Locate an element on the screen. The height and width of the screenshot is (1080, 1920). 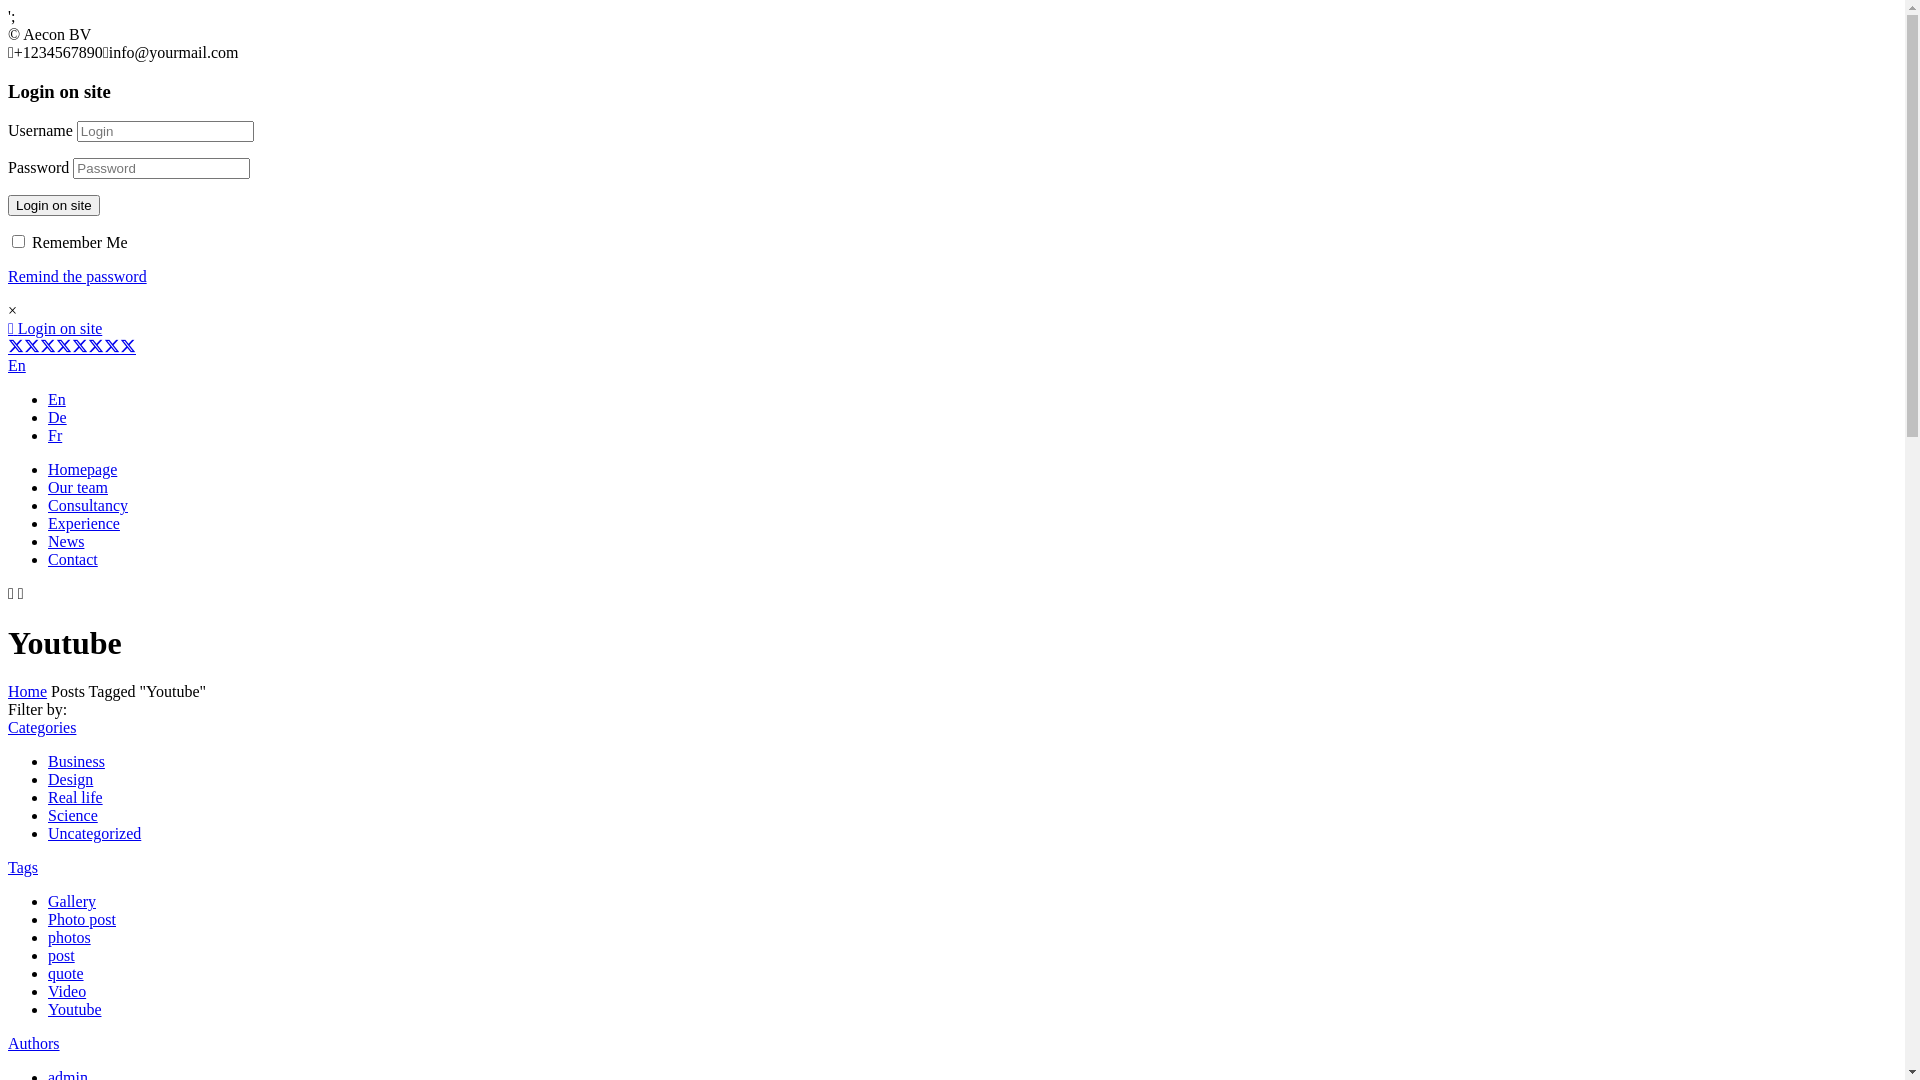
Experience is located at coordinates (84, 524).